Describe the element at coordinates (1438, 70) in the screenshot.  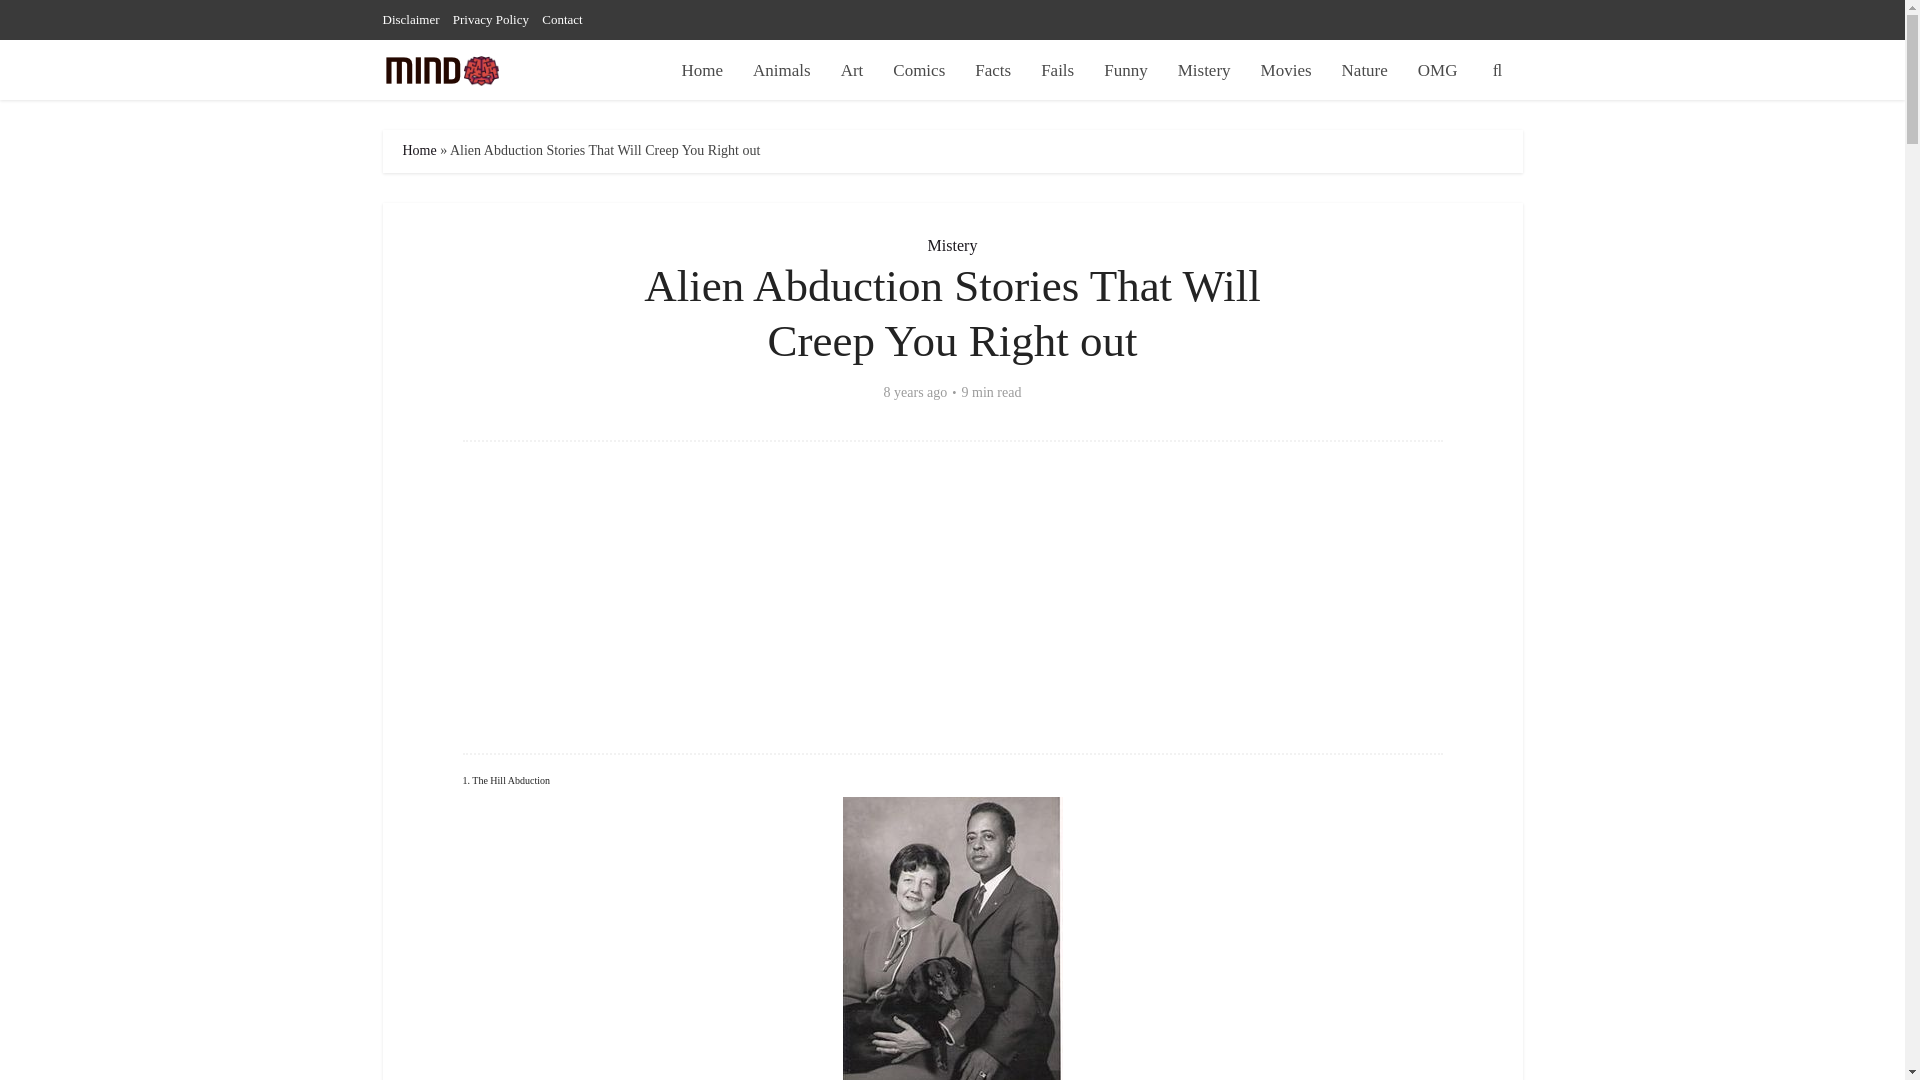
I see `OMG` at that location.